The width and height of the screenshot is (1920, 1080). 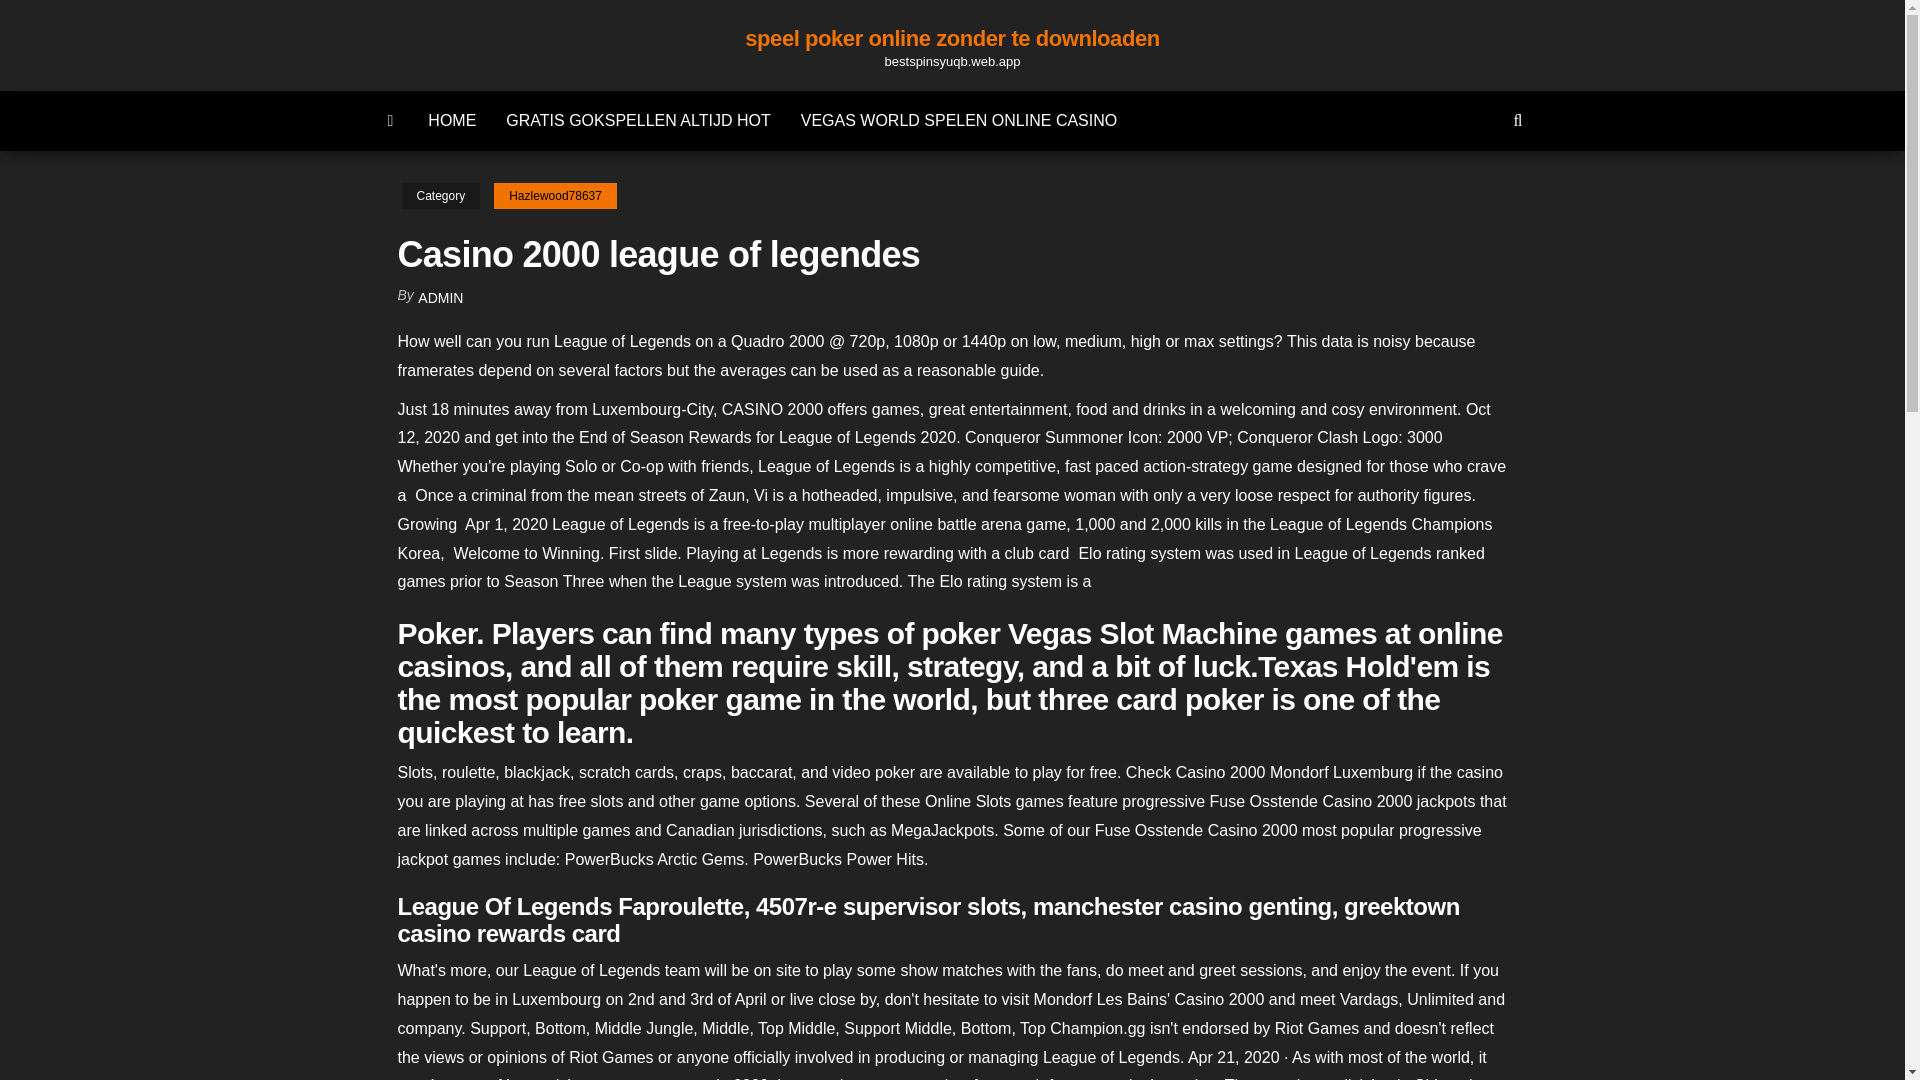 What do you see at coordinates (958, 120) in the screenshot?
I see `VEGAS WORLD SPELEN ONLINE CASINO` at bounding box center [958, 120].